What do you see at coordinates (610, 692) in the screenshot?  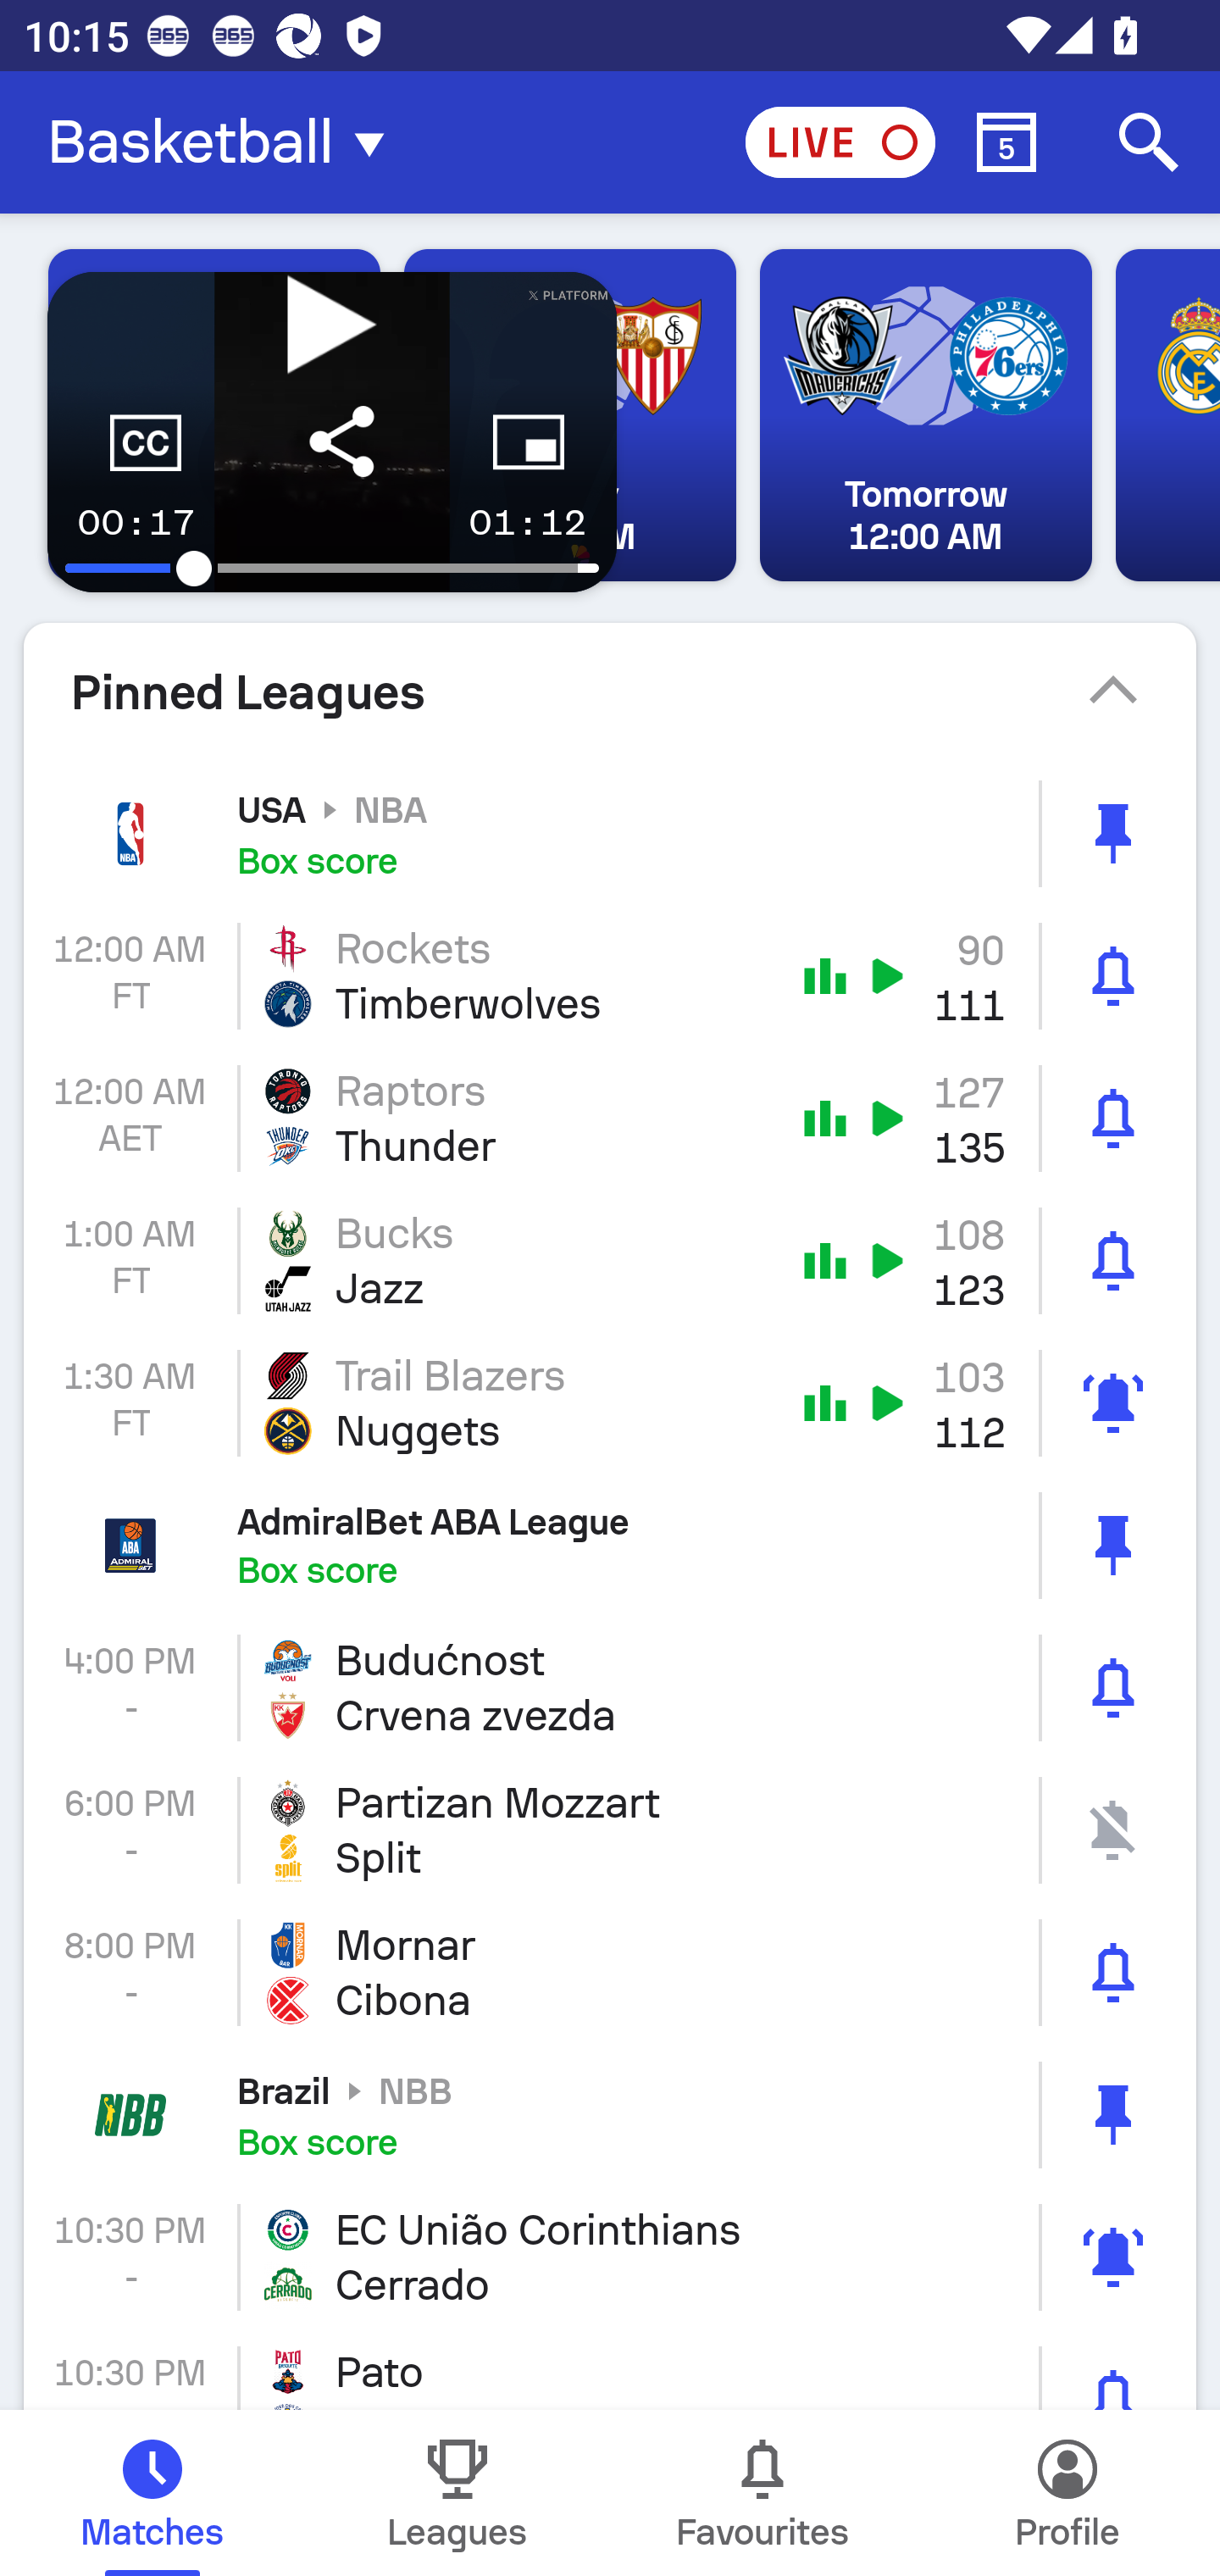 I see `Pinned Leagues` at bounding box center [610, 692].